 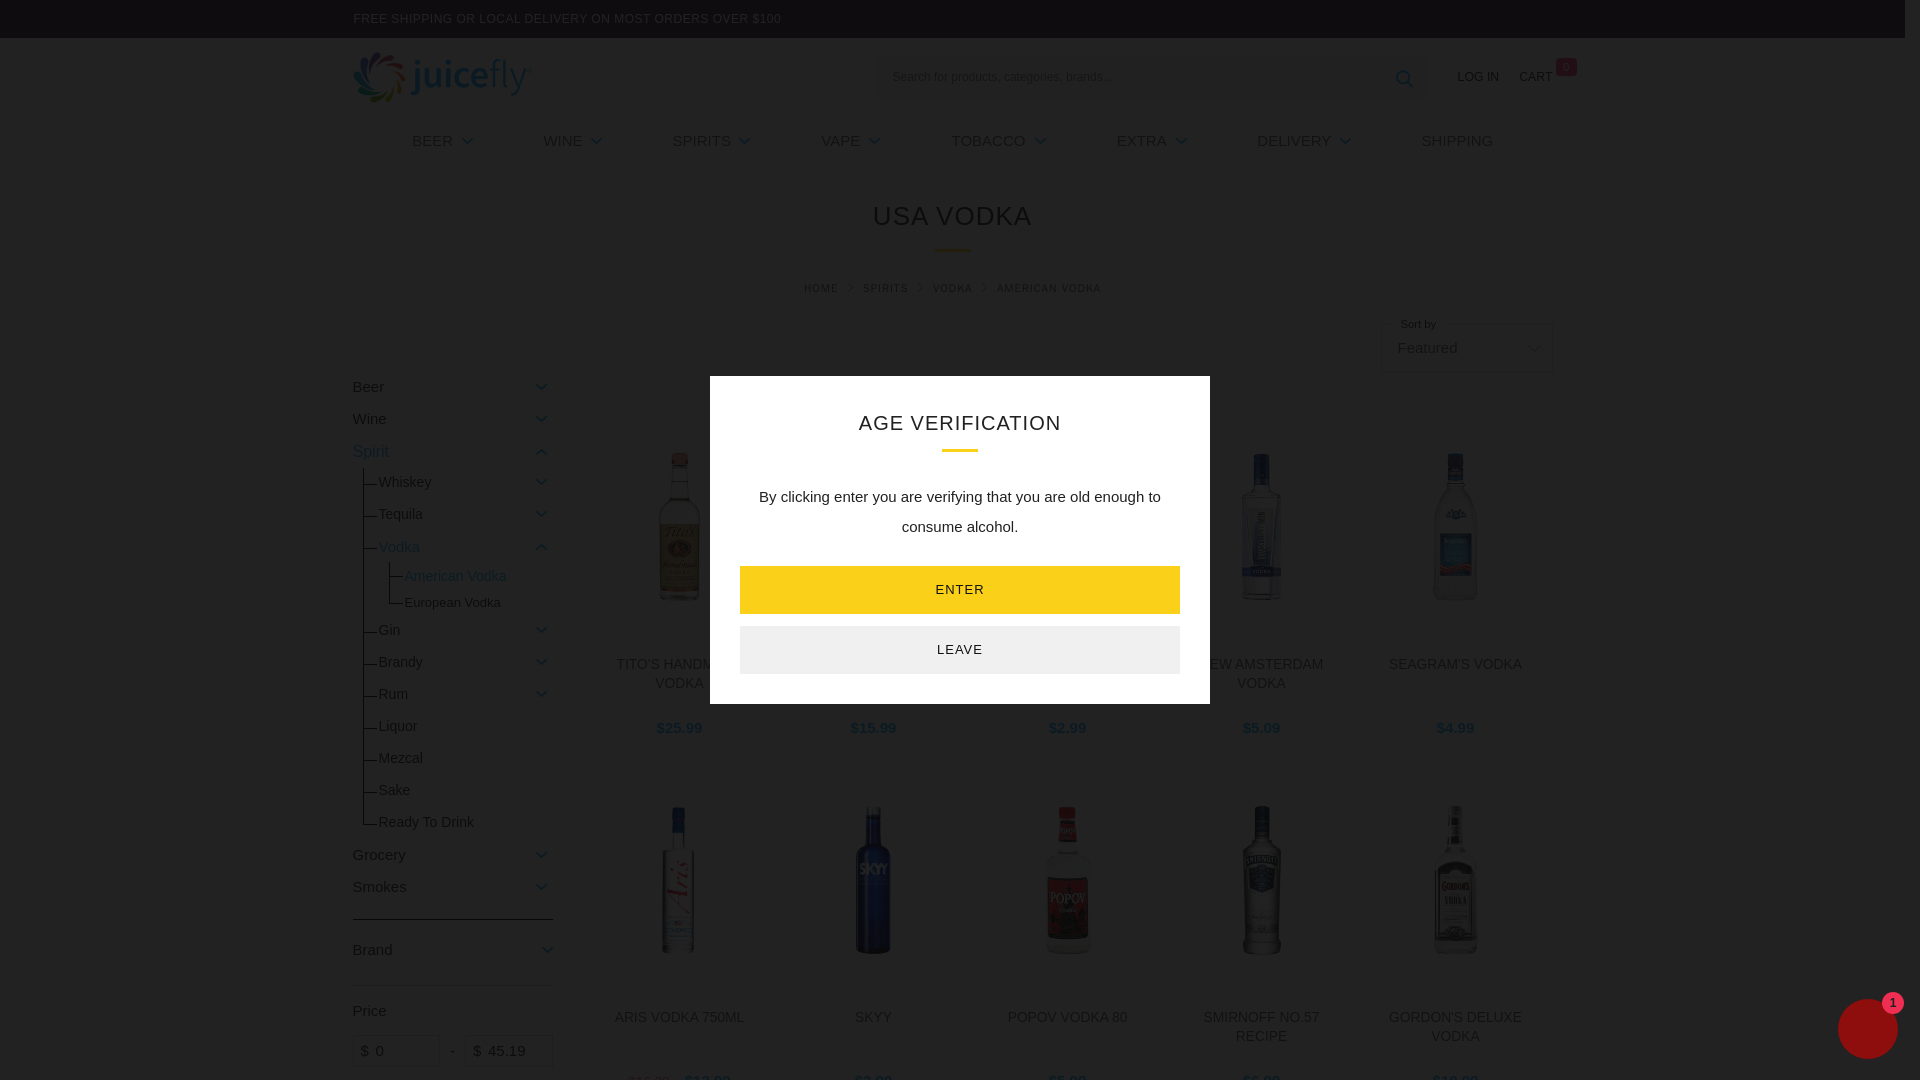 I want to click on 0, so click(x=395, y=1050).